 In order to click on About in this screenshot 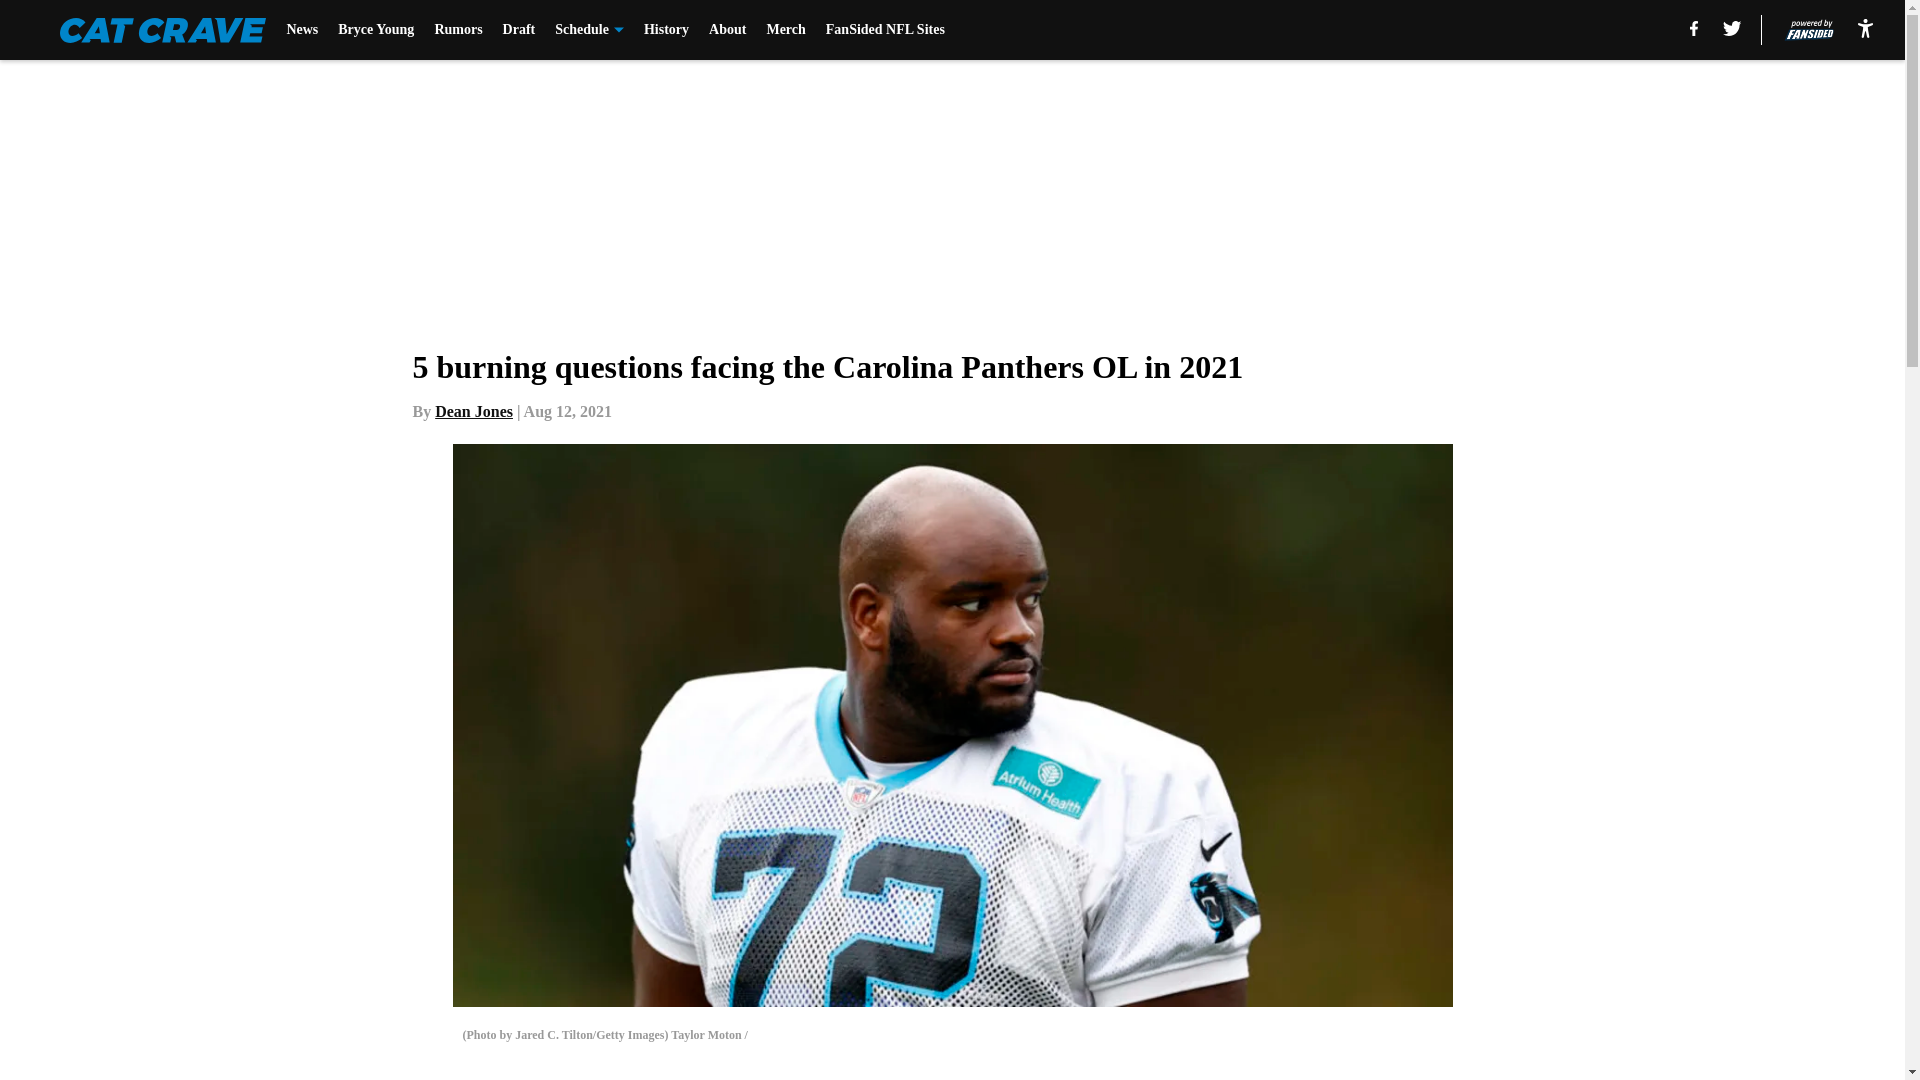, I will do `click(727, 30)`.